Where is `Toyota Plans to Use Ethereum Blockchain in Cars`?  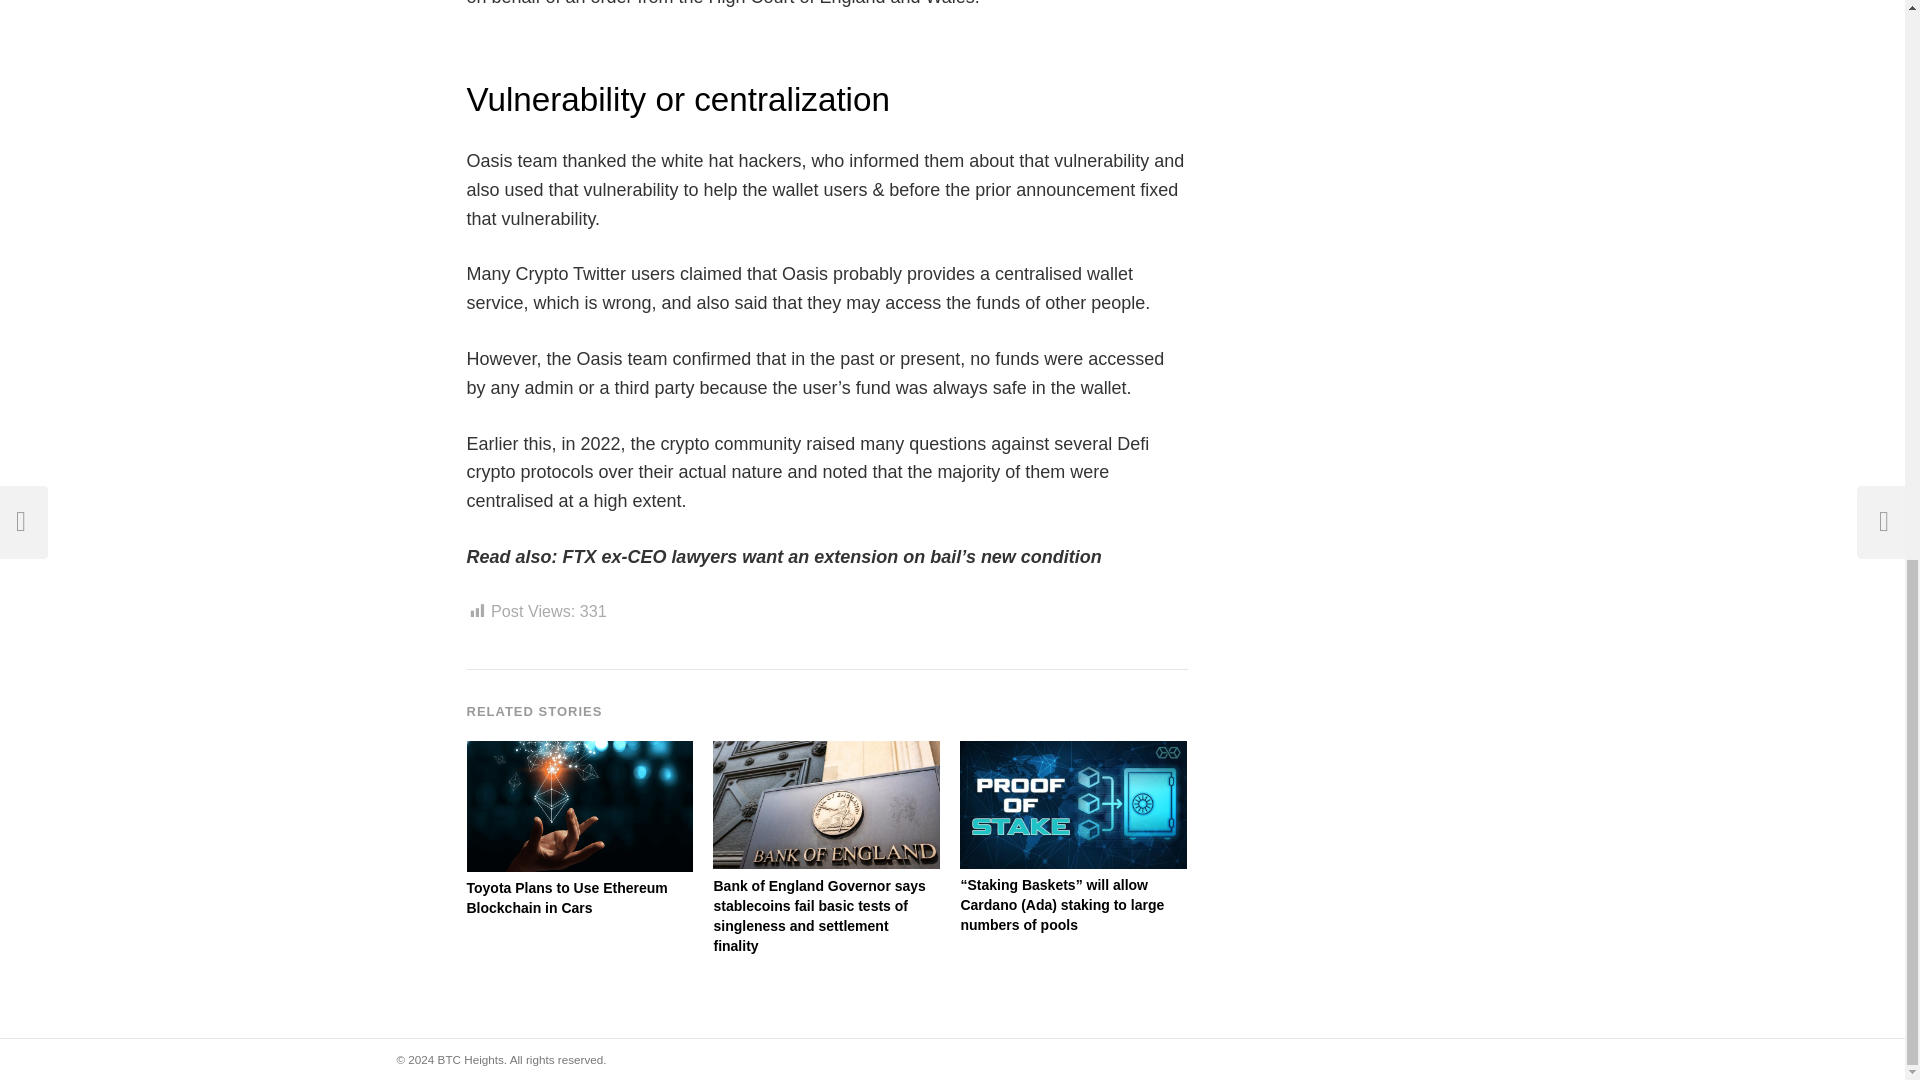
Toyota Plans to Use Ethereum Blockchain in Cars is located at coordinates (580, 899).